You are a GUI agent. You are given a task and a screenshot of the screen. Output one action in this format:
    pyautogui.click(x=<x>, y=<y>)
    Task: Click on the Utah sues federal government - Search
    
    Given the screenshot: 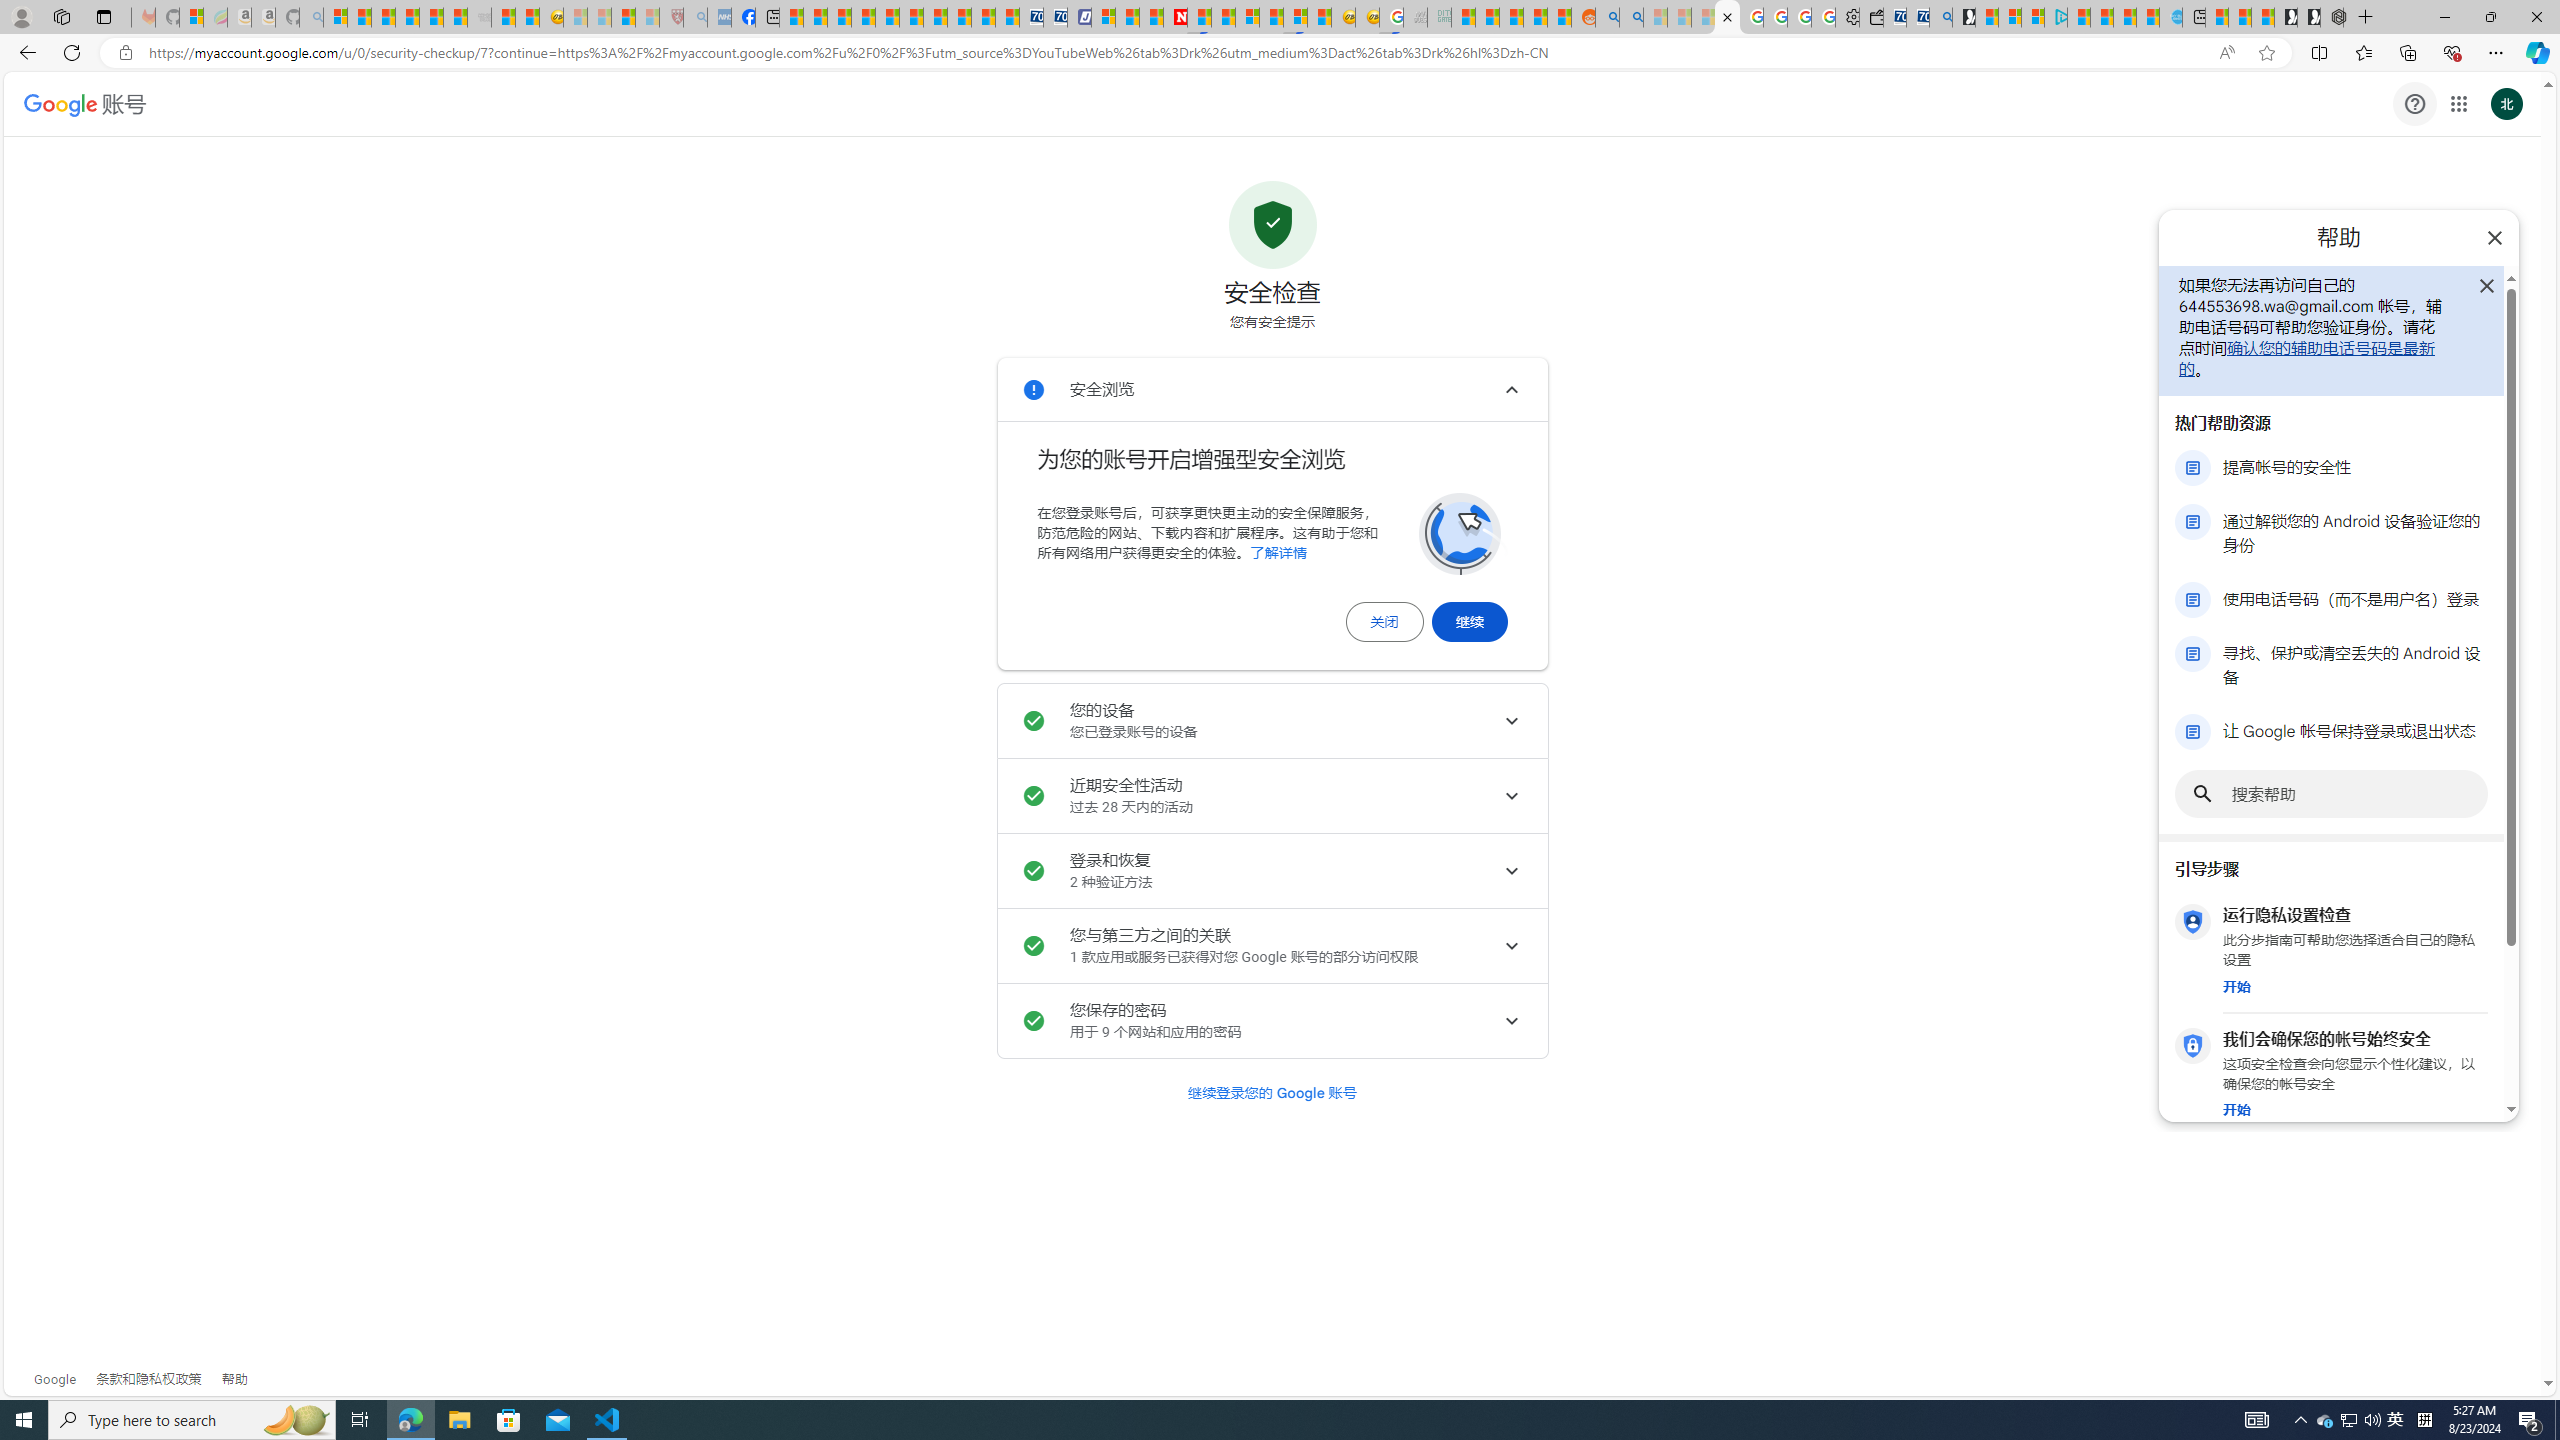 What is the action you would take?
    pyautogui.click(x=1630, y=17)
    